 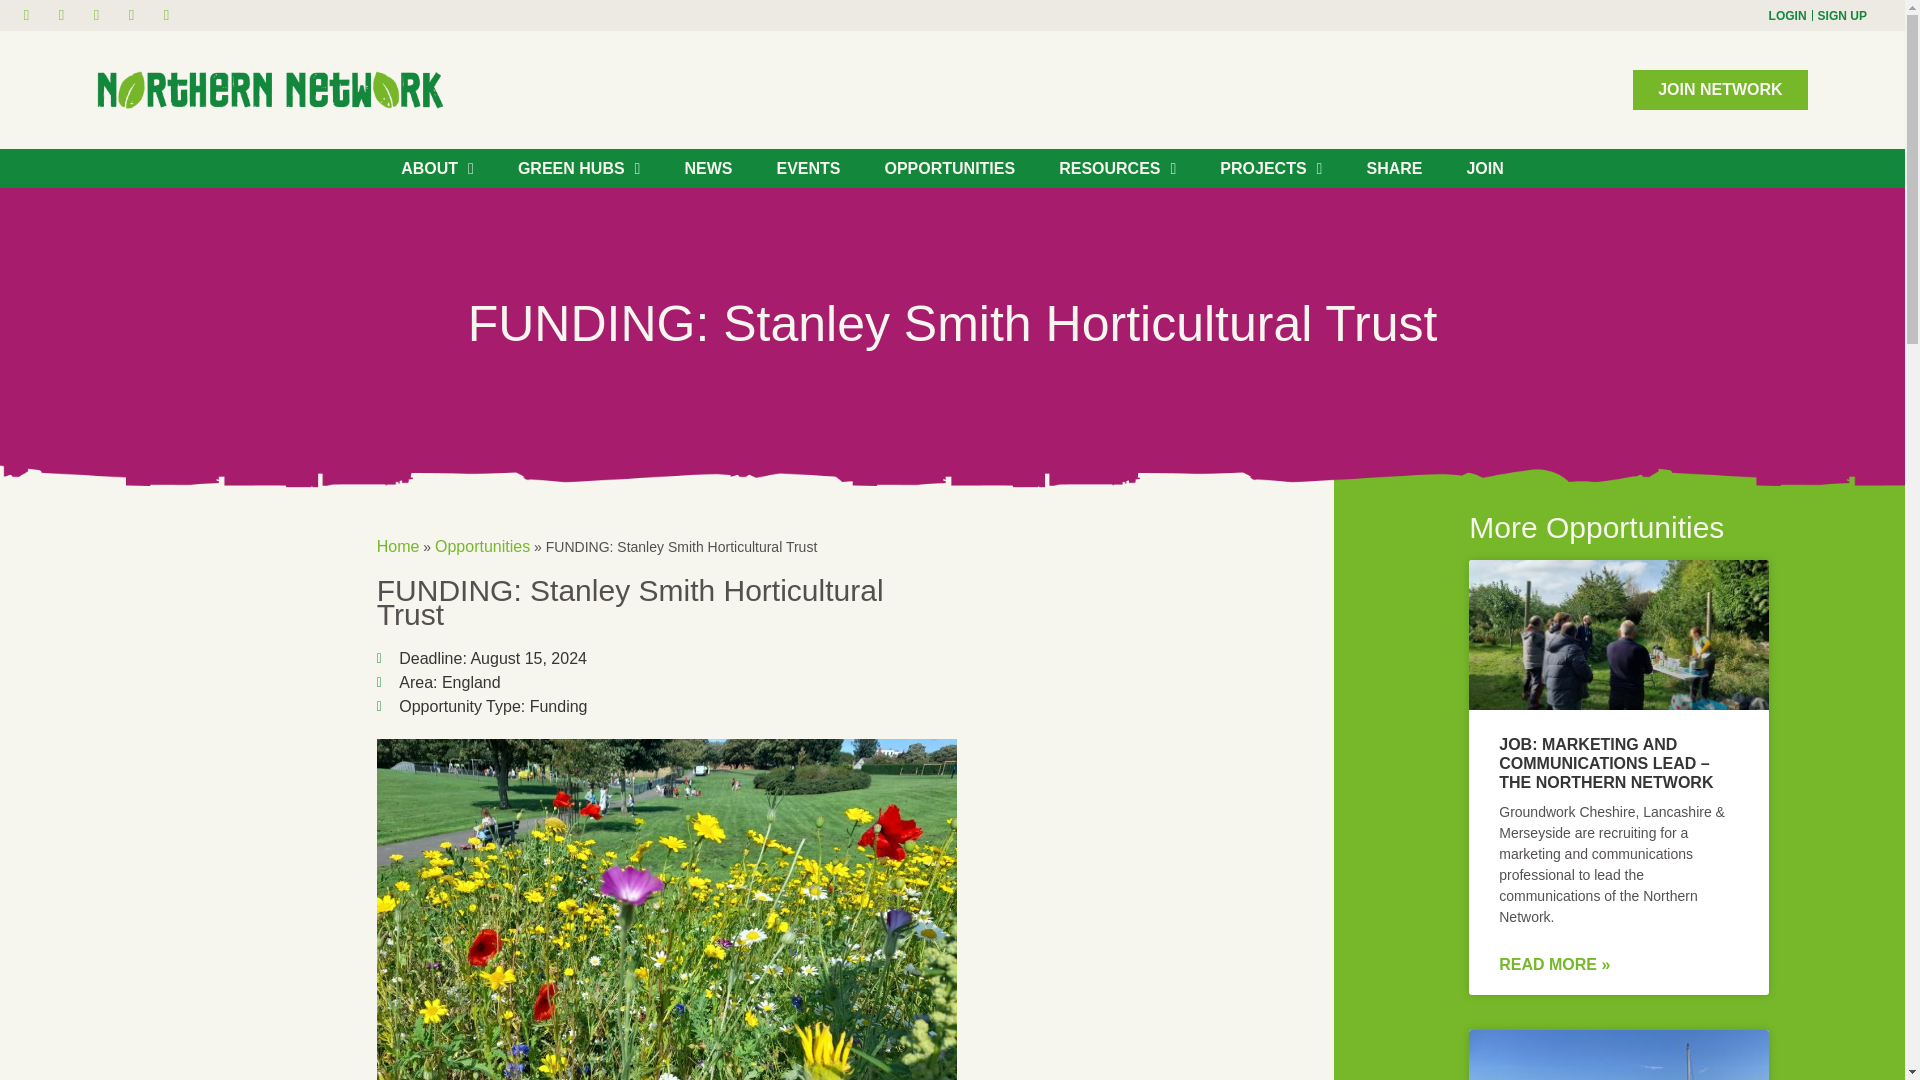 I want to click on ABOUT, so click(x=436, y=168).